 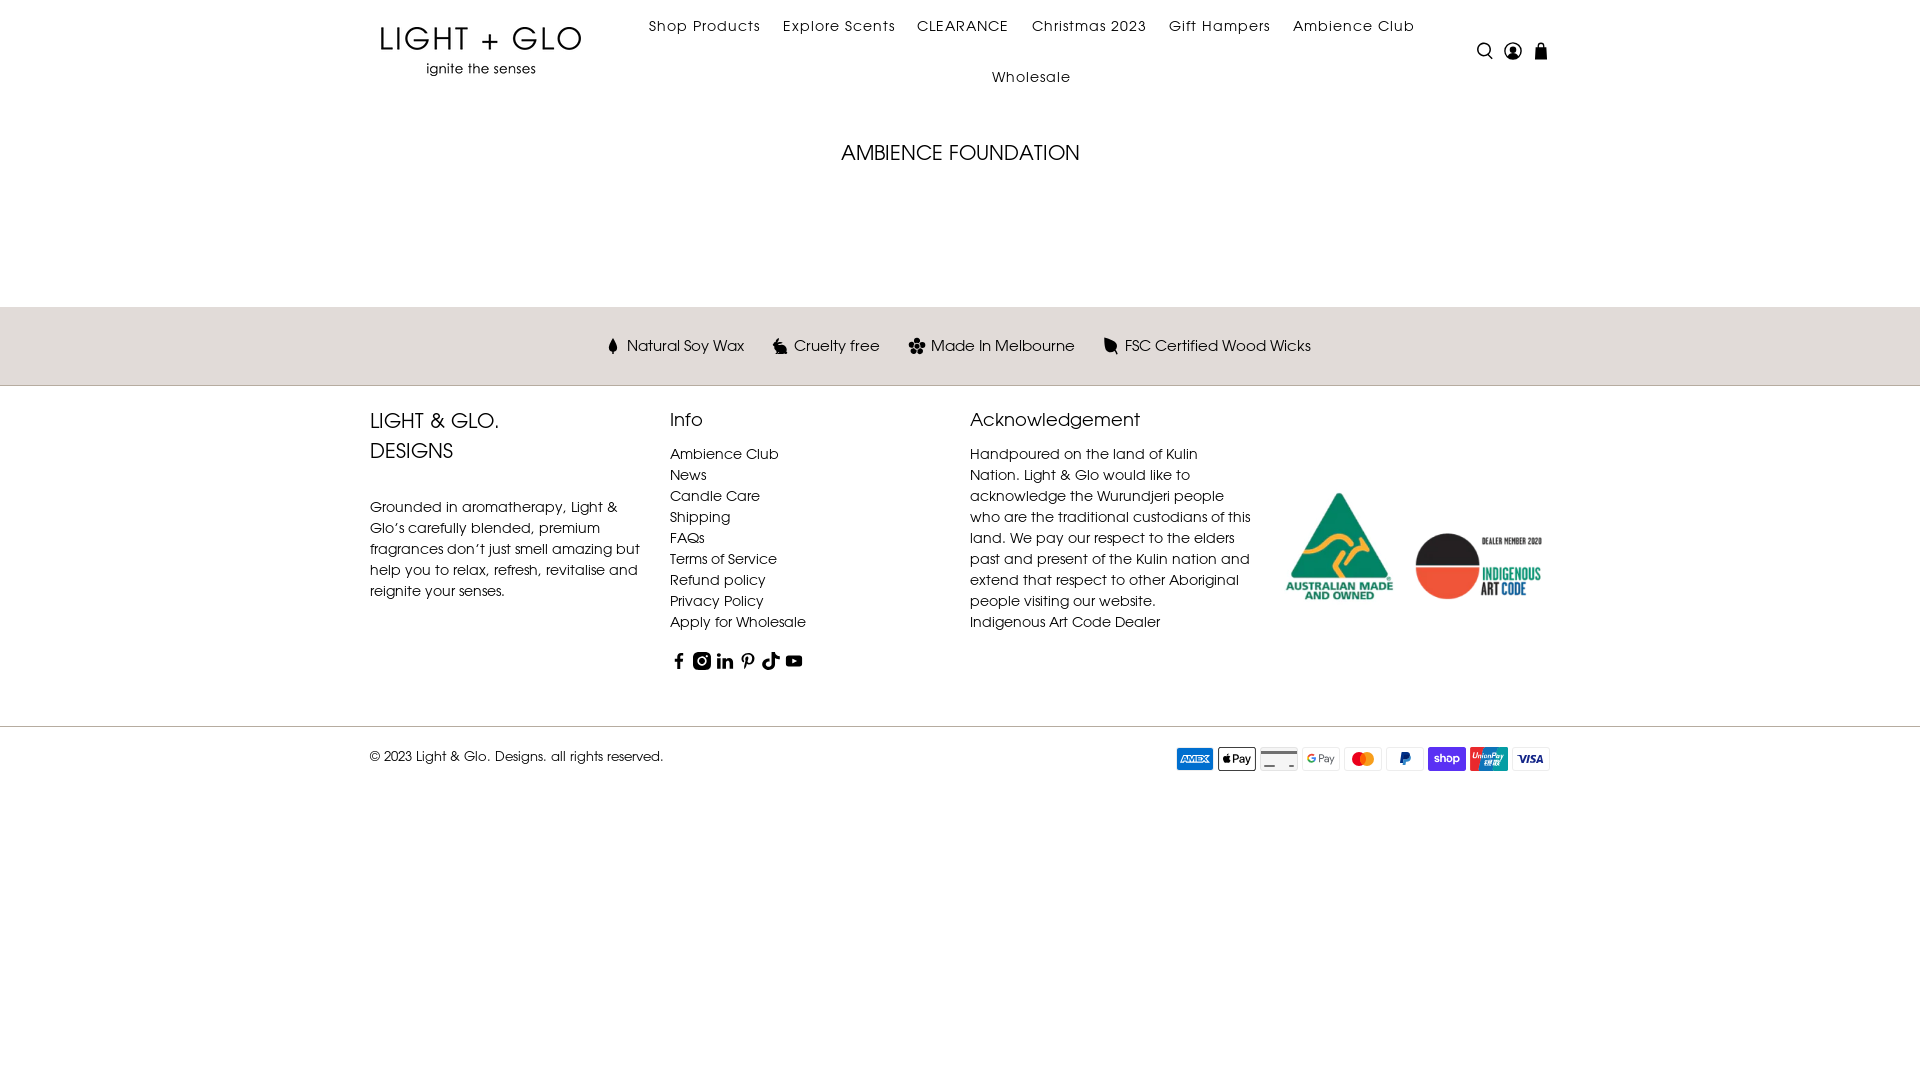 What do you see at coordinates (738, 620) in the screenshot?
I see `Apply for Wholesale` at bounding box center [738, 620].